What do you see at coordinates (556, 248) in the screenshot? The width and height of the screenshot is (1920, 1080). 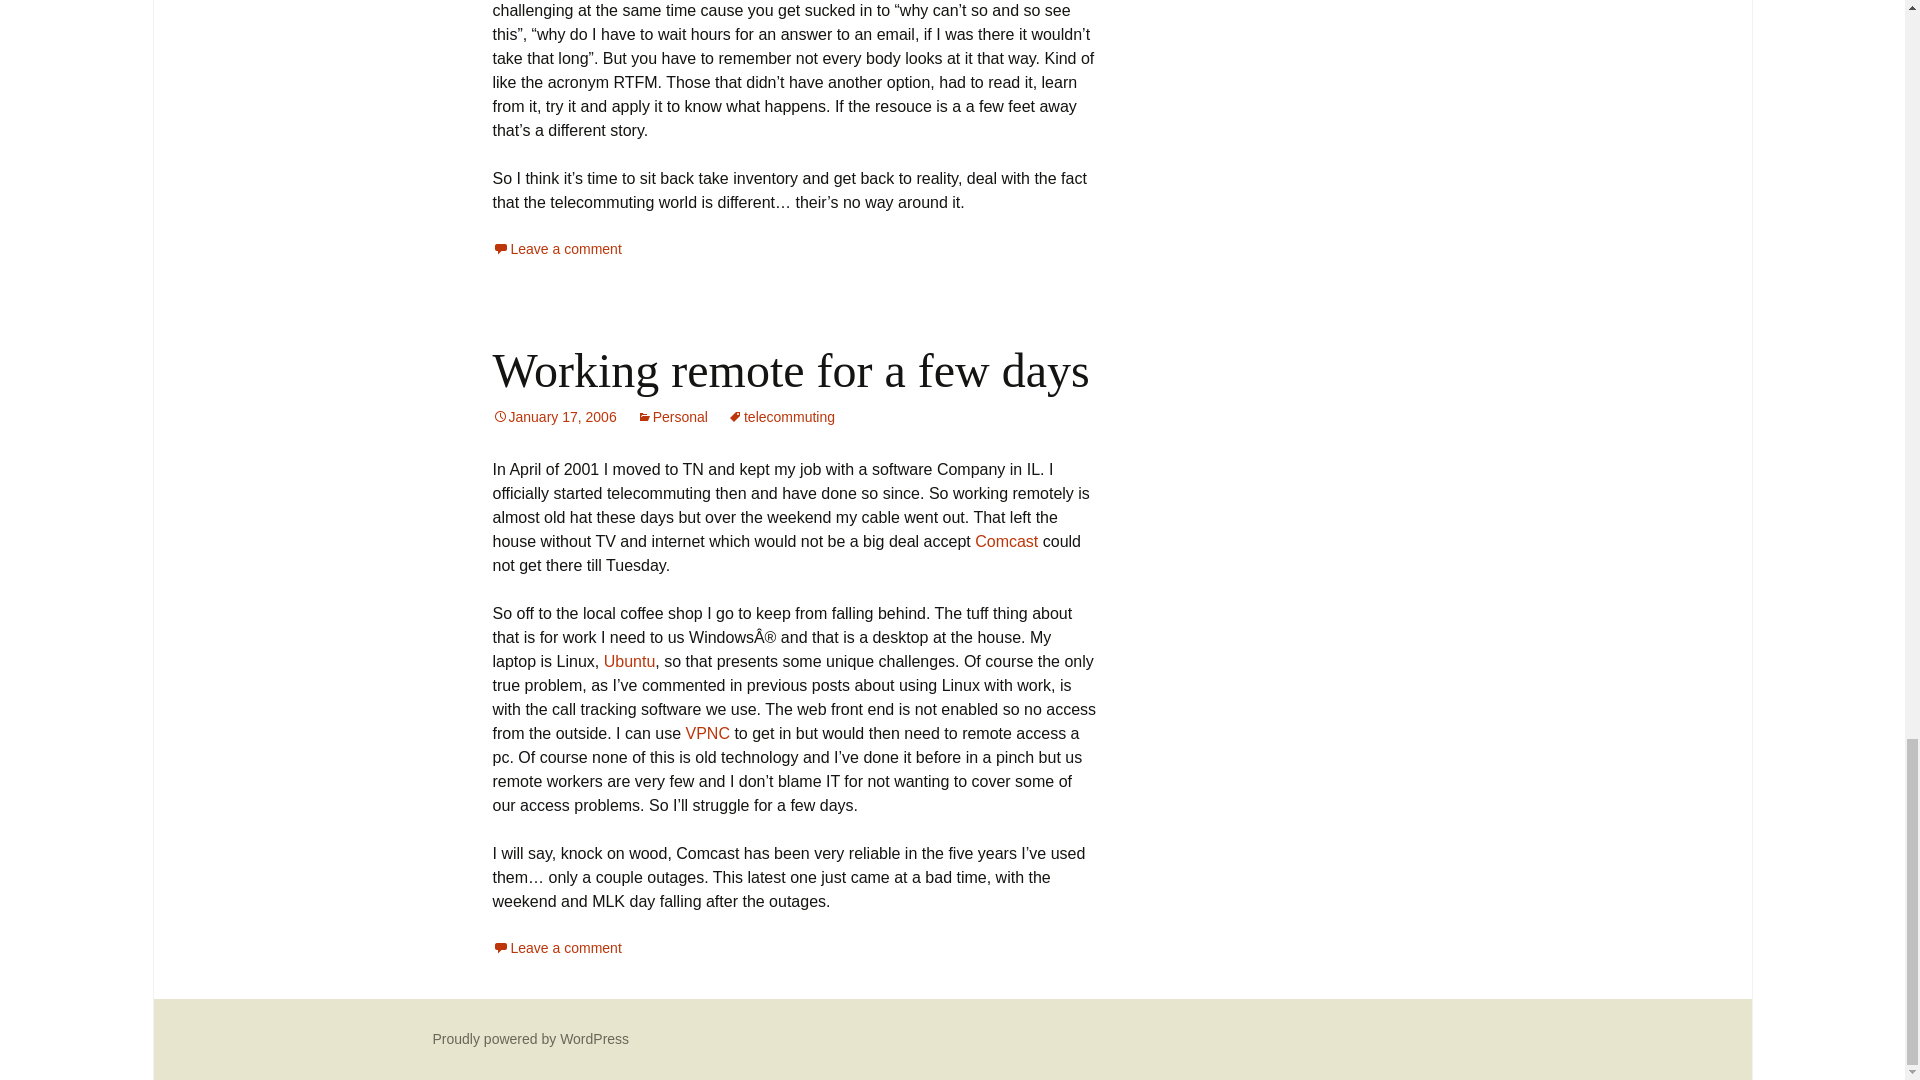 I see `Leave a comment` at bounding box center [556, 248].